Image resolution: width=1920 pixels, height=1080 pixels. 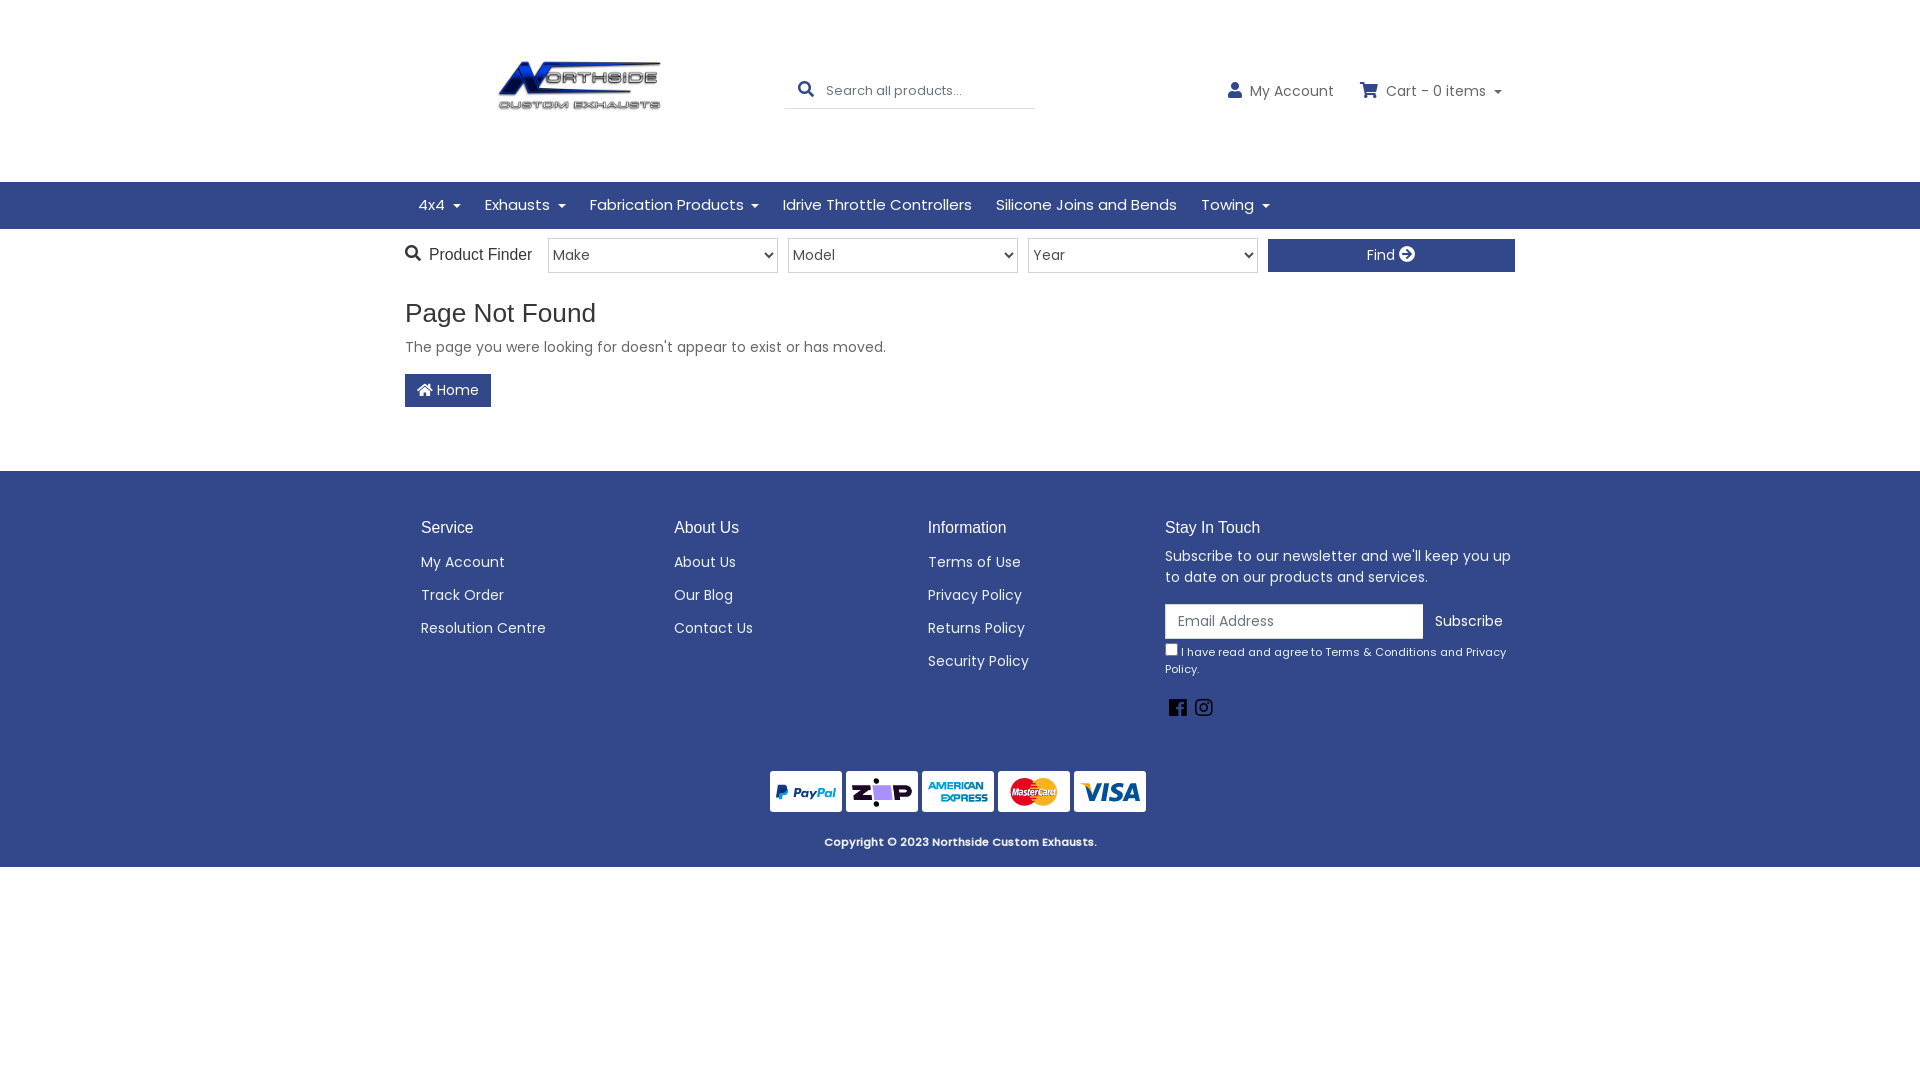 What do you see at coordinates (770, 562) in the screenshot?
I see `About Us` at bounding box center [770, 562].